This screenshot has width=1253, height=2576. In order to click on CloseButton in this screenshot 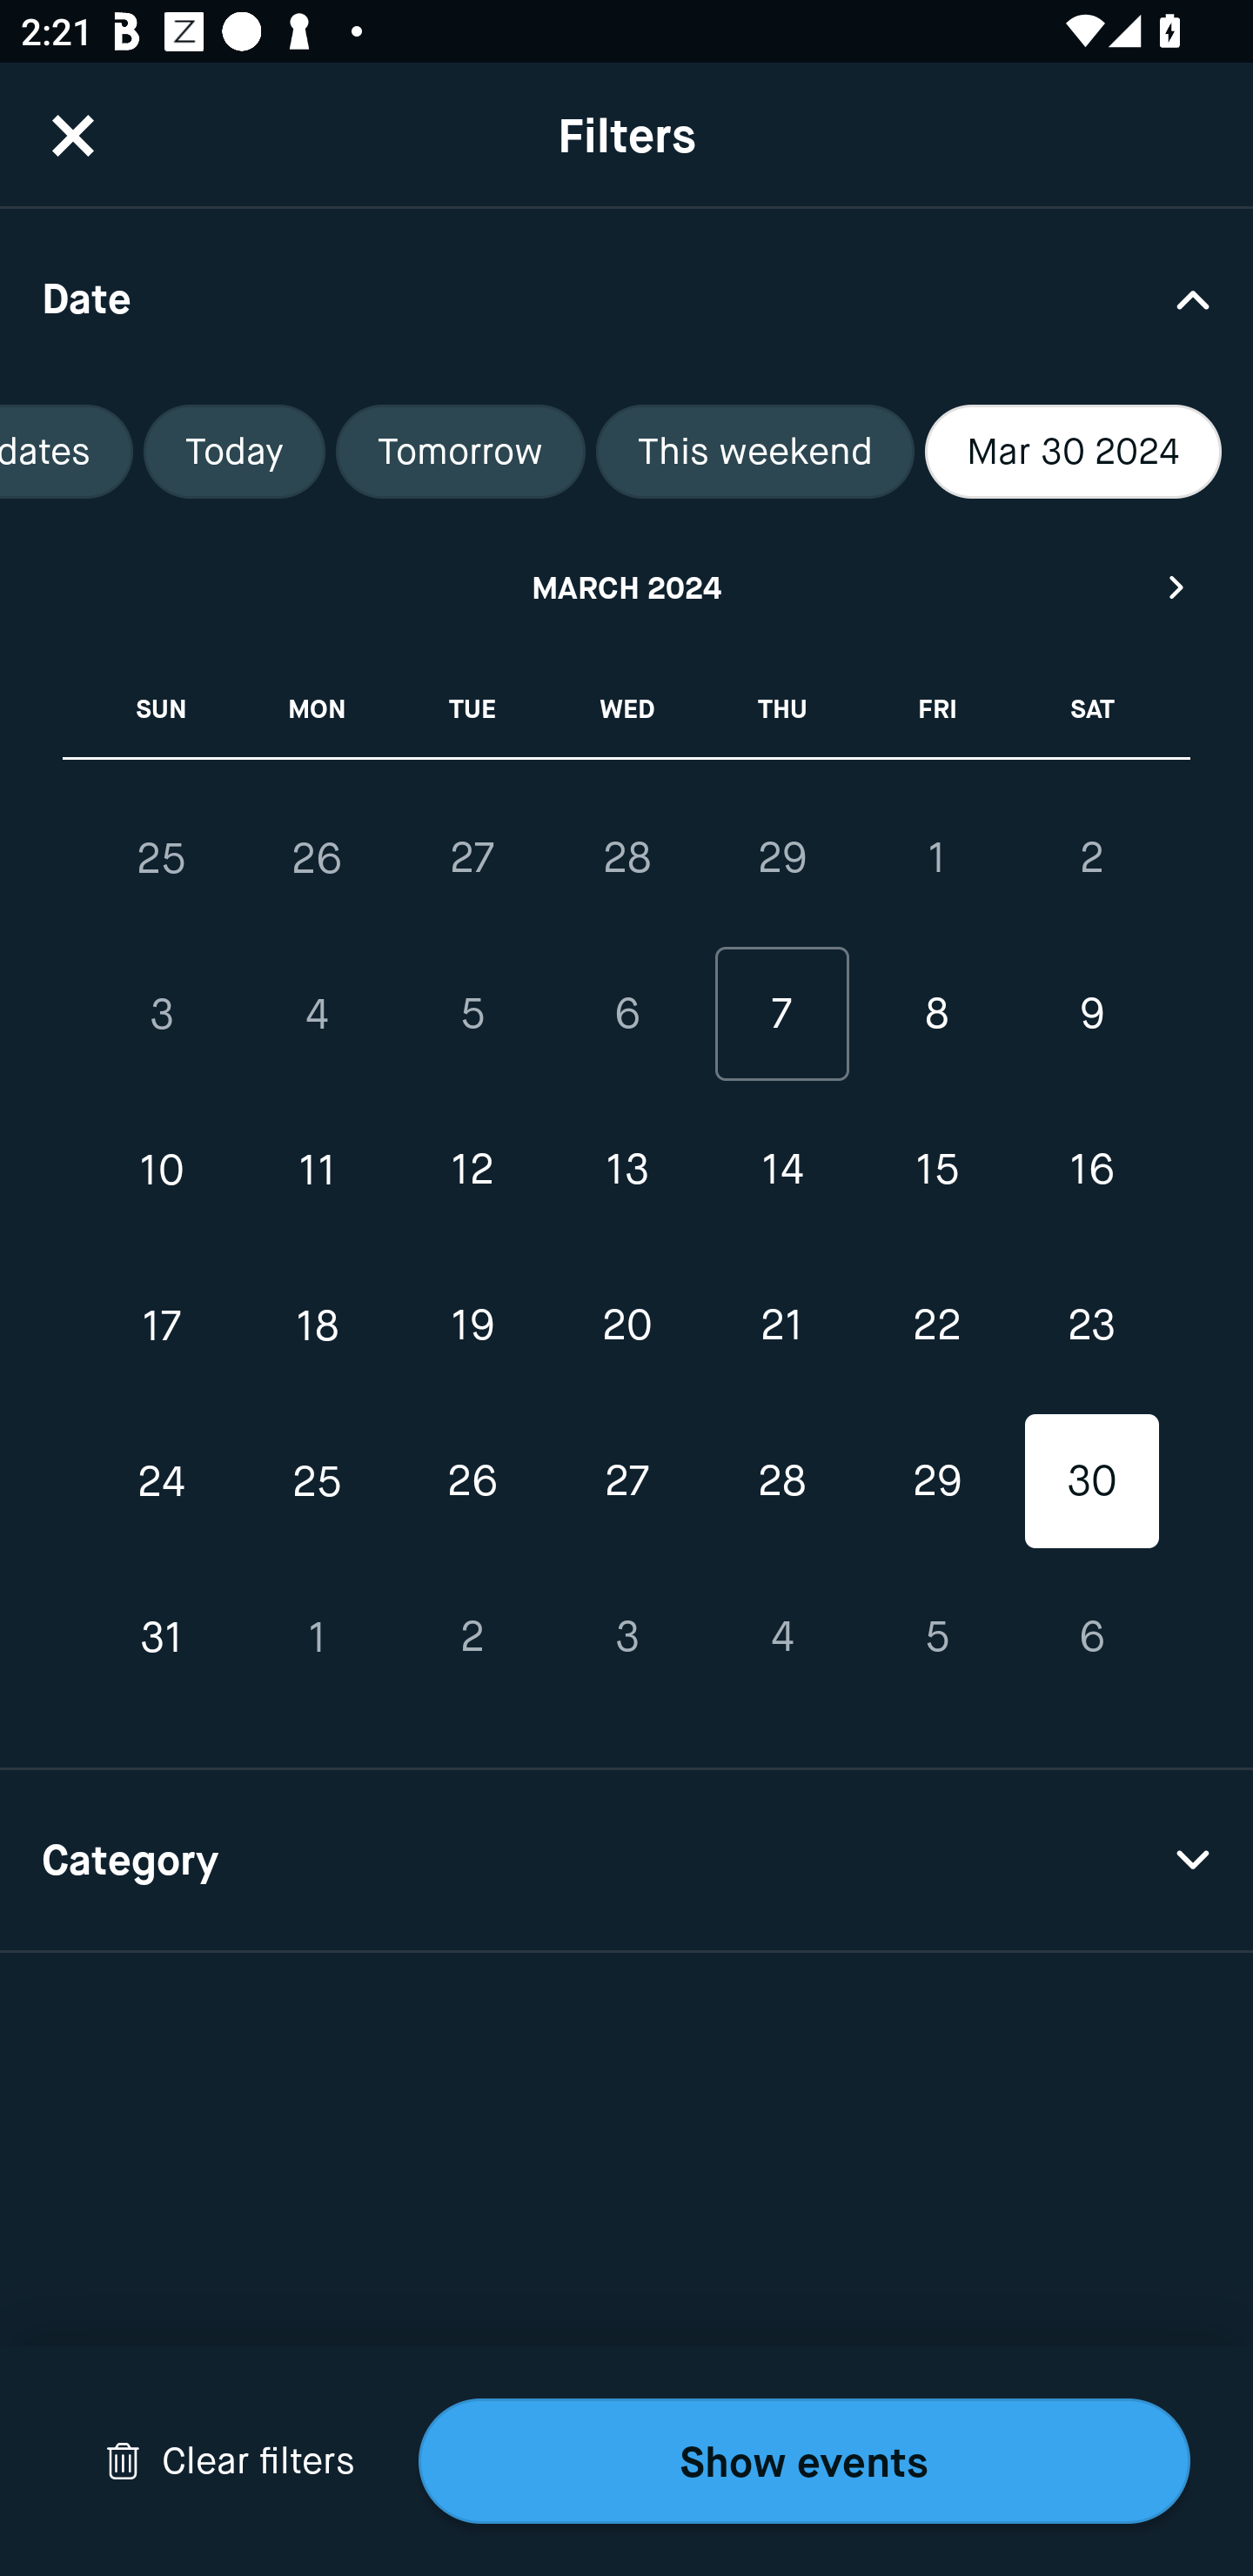, I will do `click(73, 135)`.